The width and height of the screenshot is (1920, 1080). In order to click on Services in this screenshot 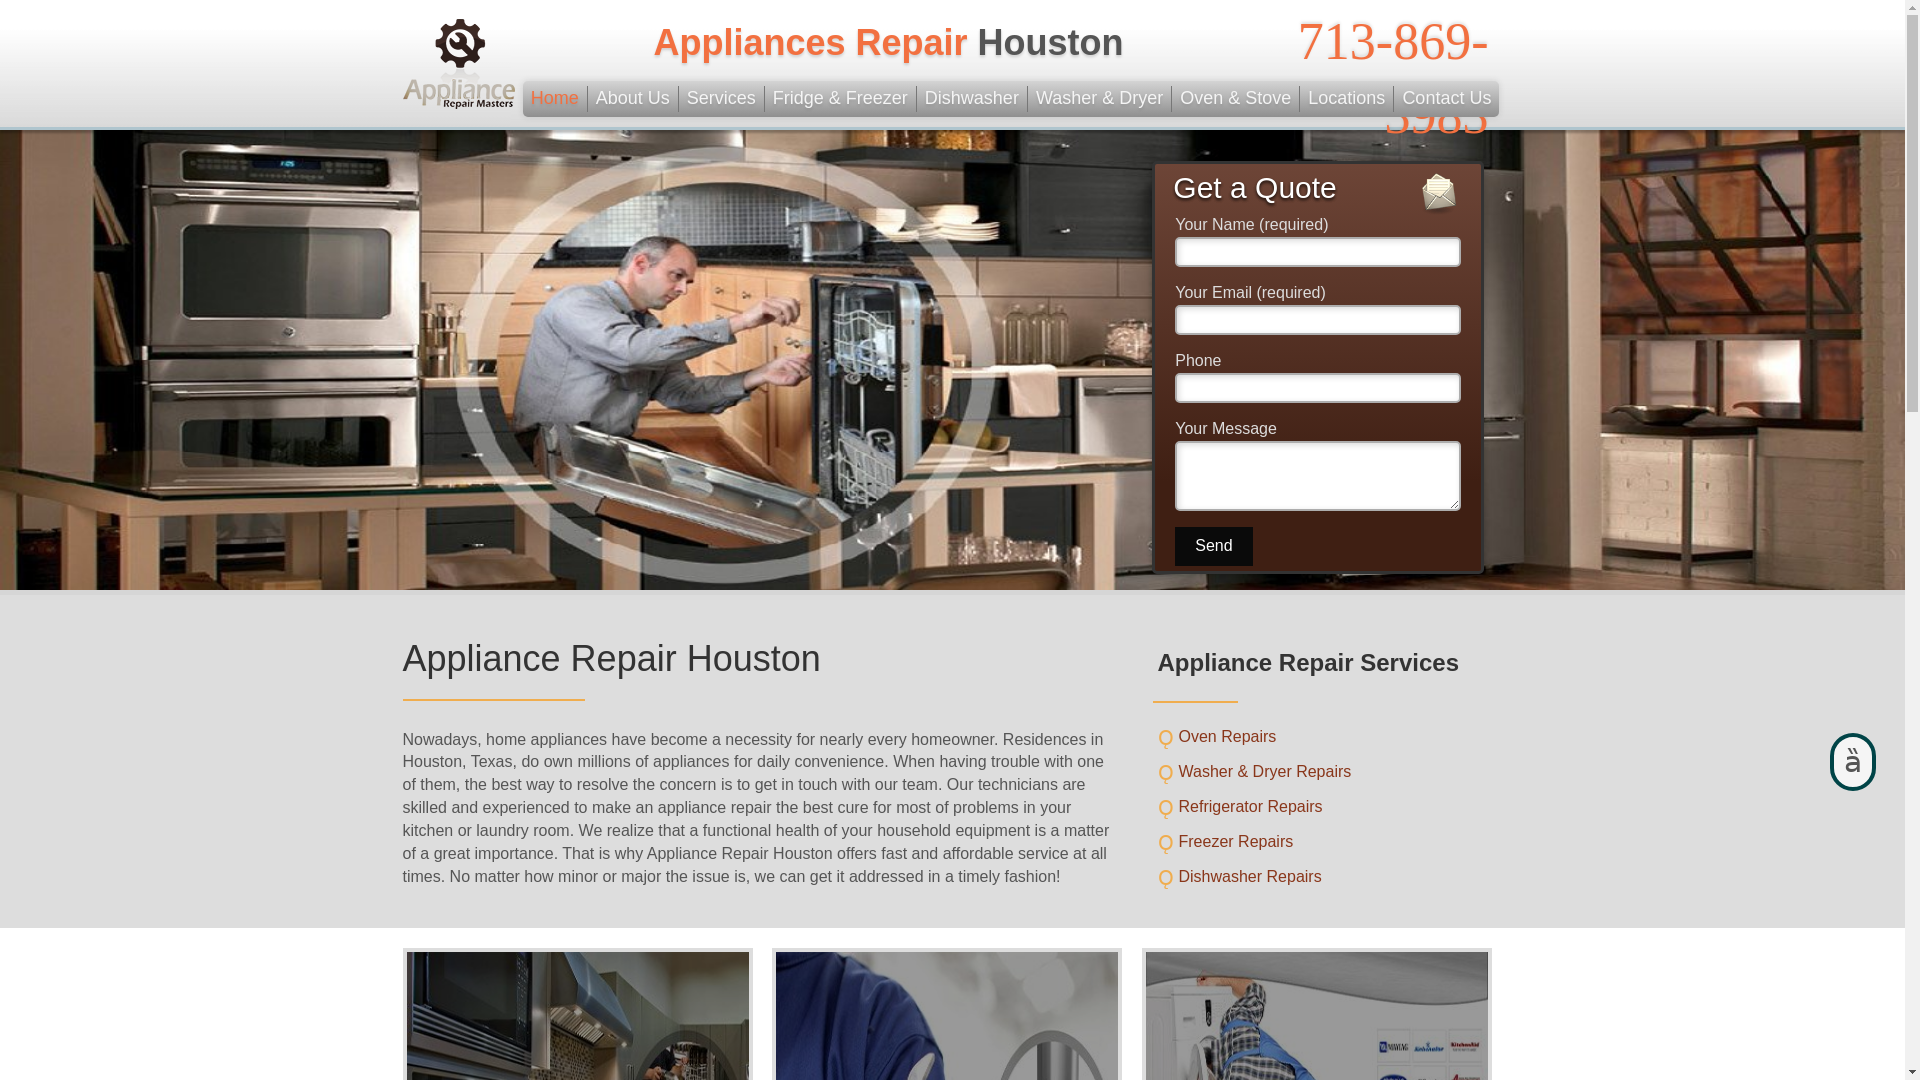, I will do `click(722, 99)`.